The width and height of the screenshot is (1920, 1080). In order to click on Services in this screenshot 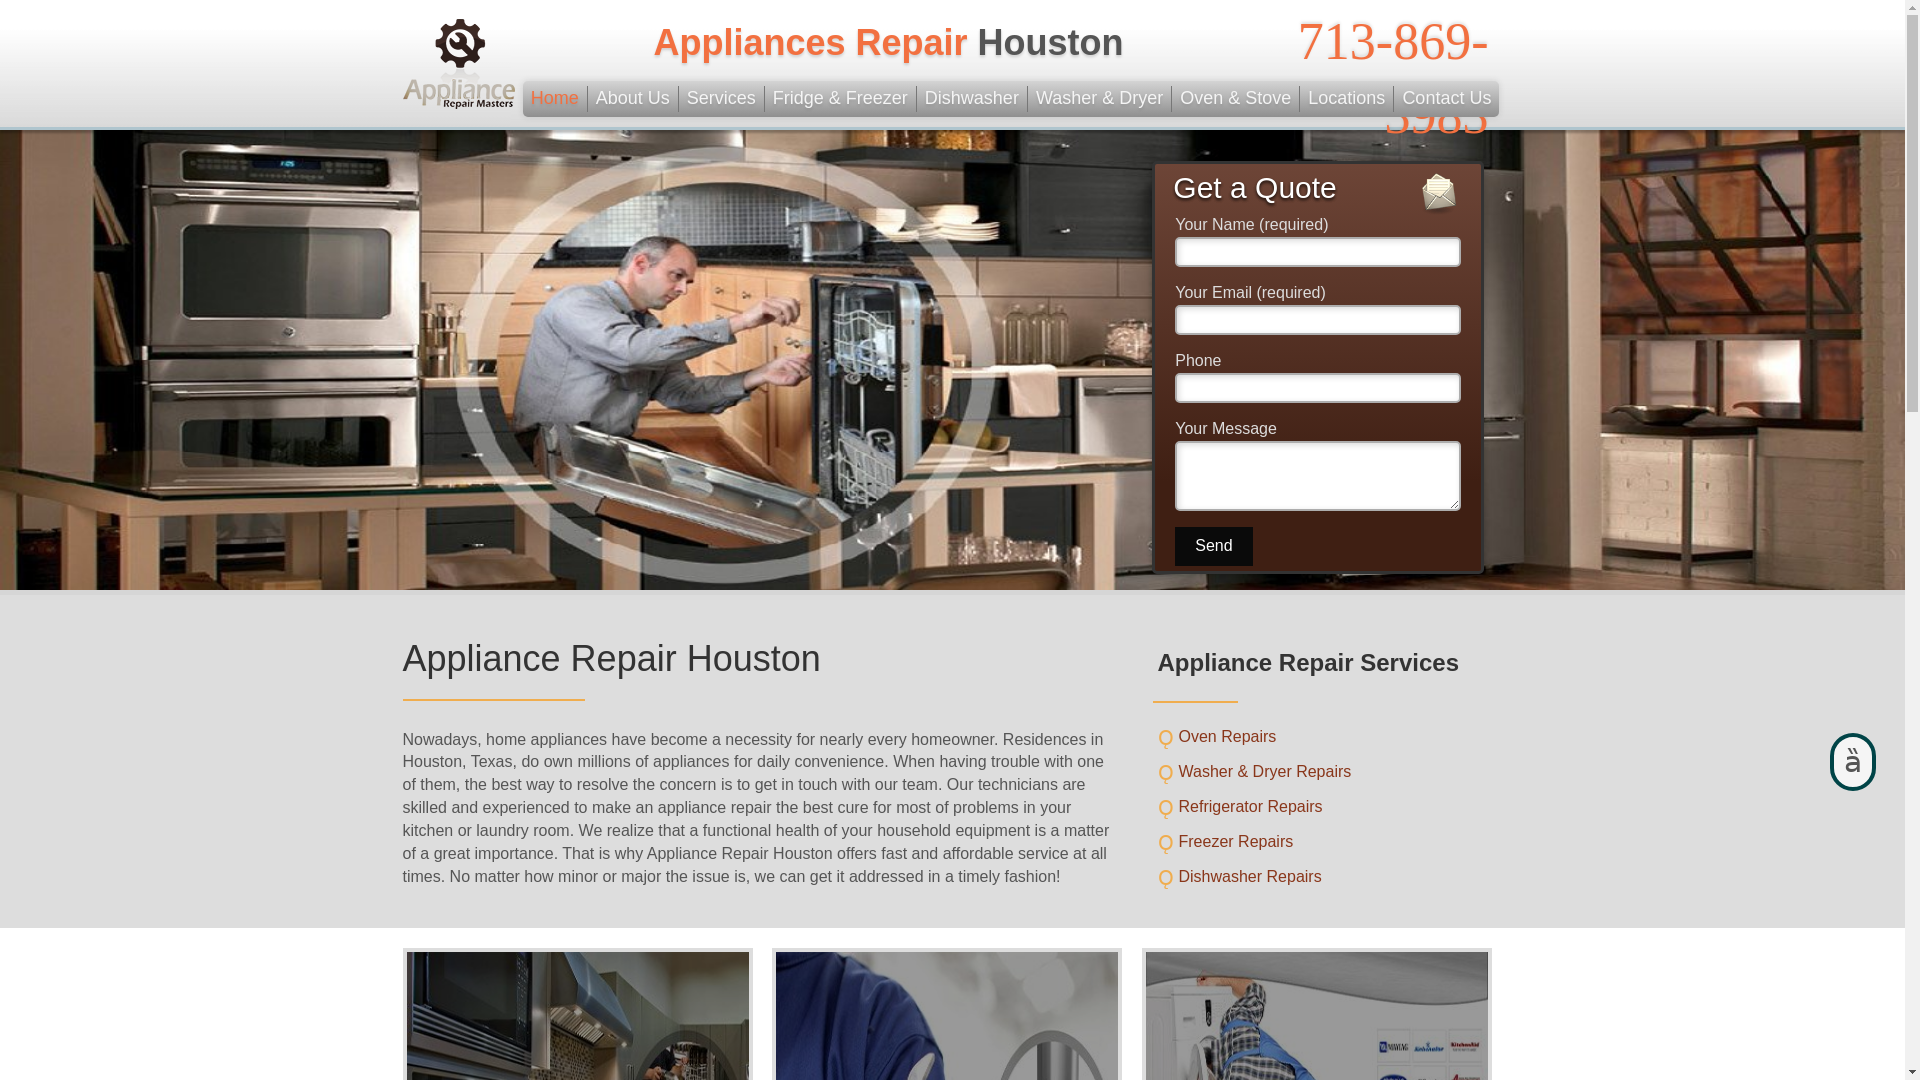, I will do `click(722, 99)`.